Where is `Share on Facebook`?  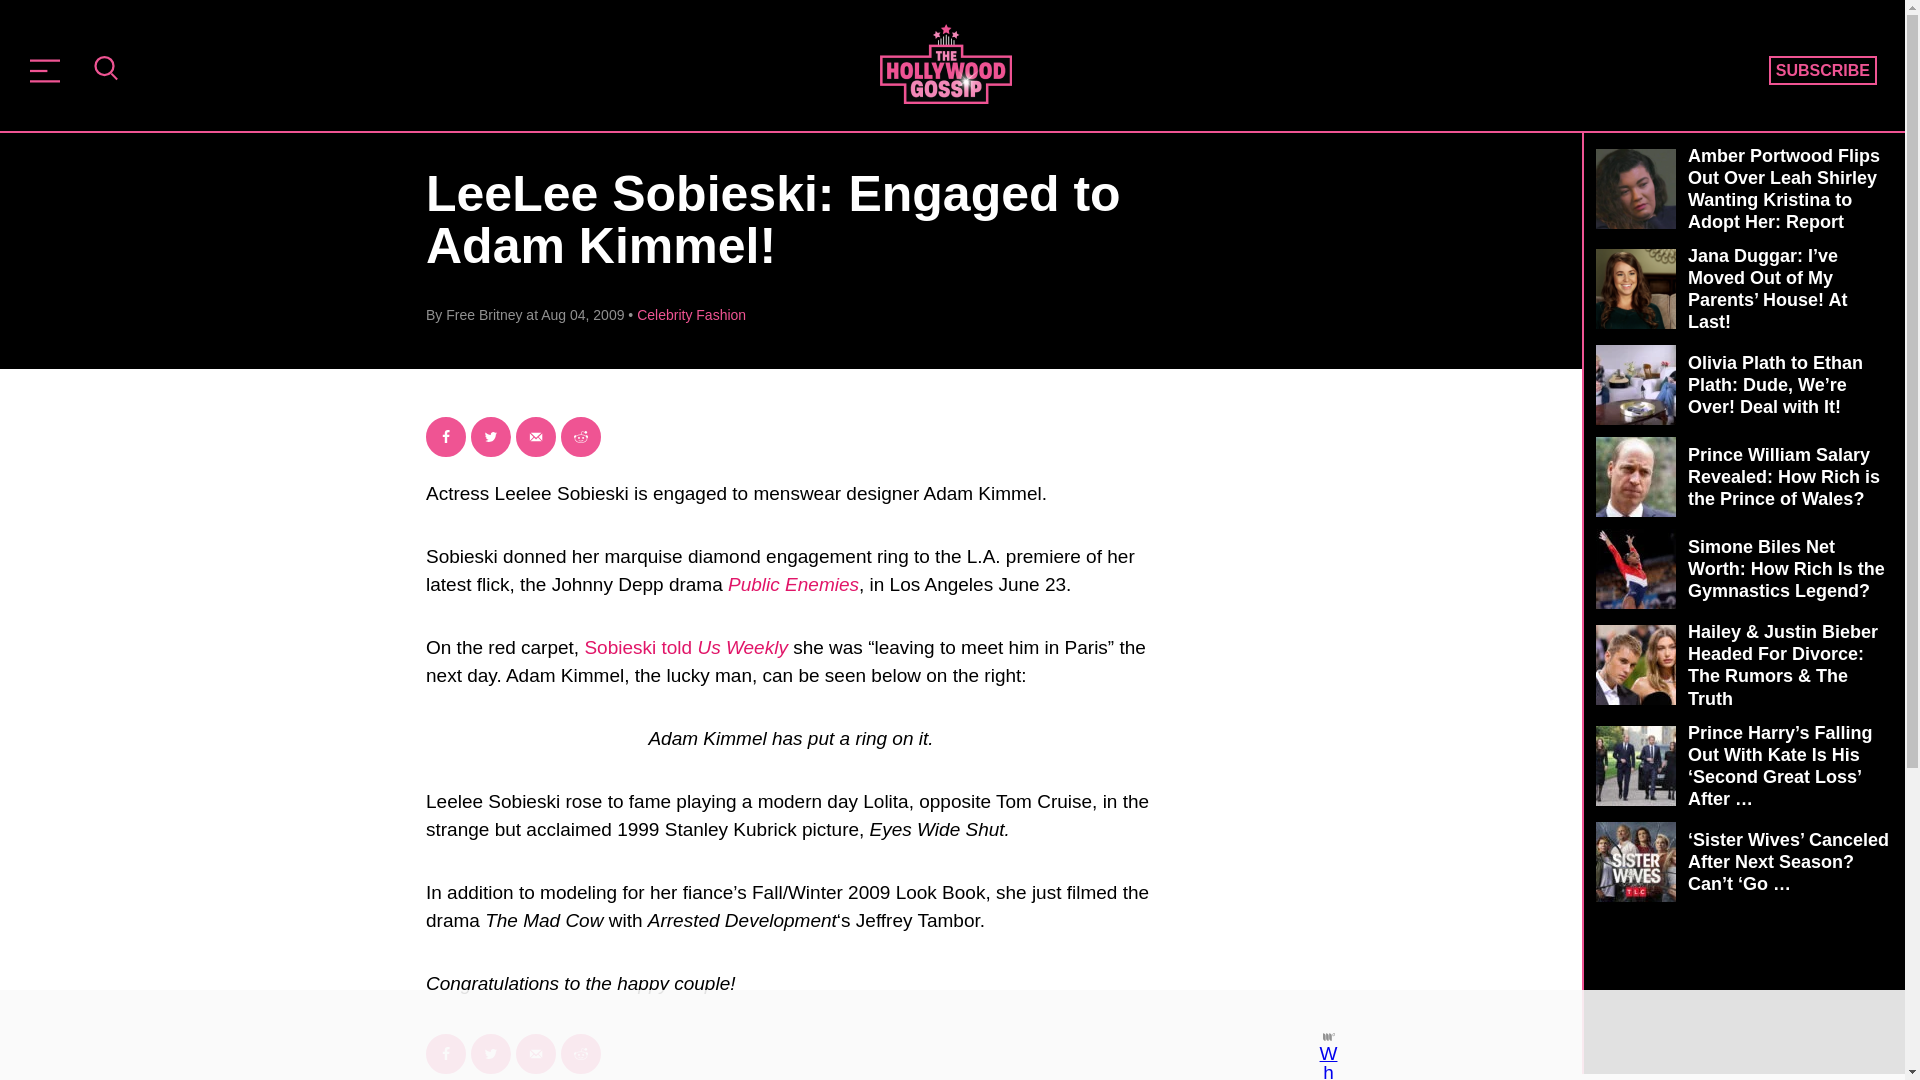
Share on Facebook is located at coordinates (446, 436).